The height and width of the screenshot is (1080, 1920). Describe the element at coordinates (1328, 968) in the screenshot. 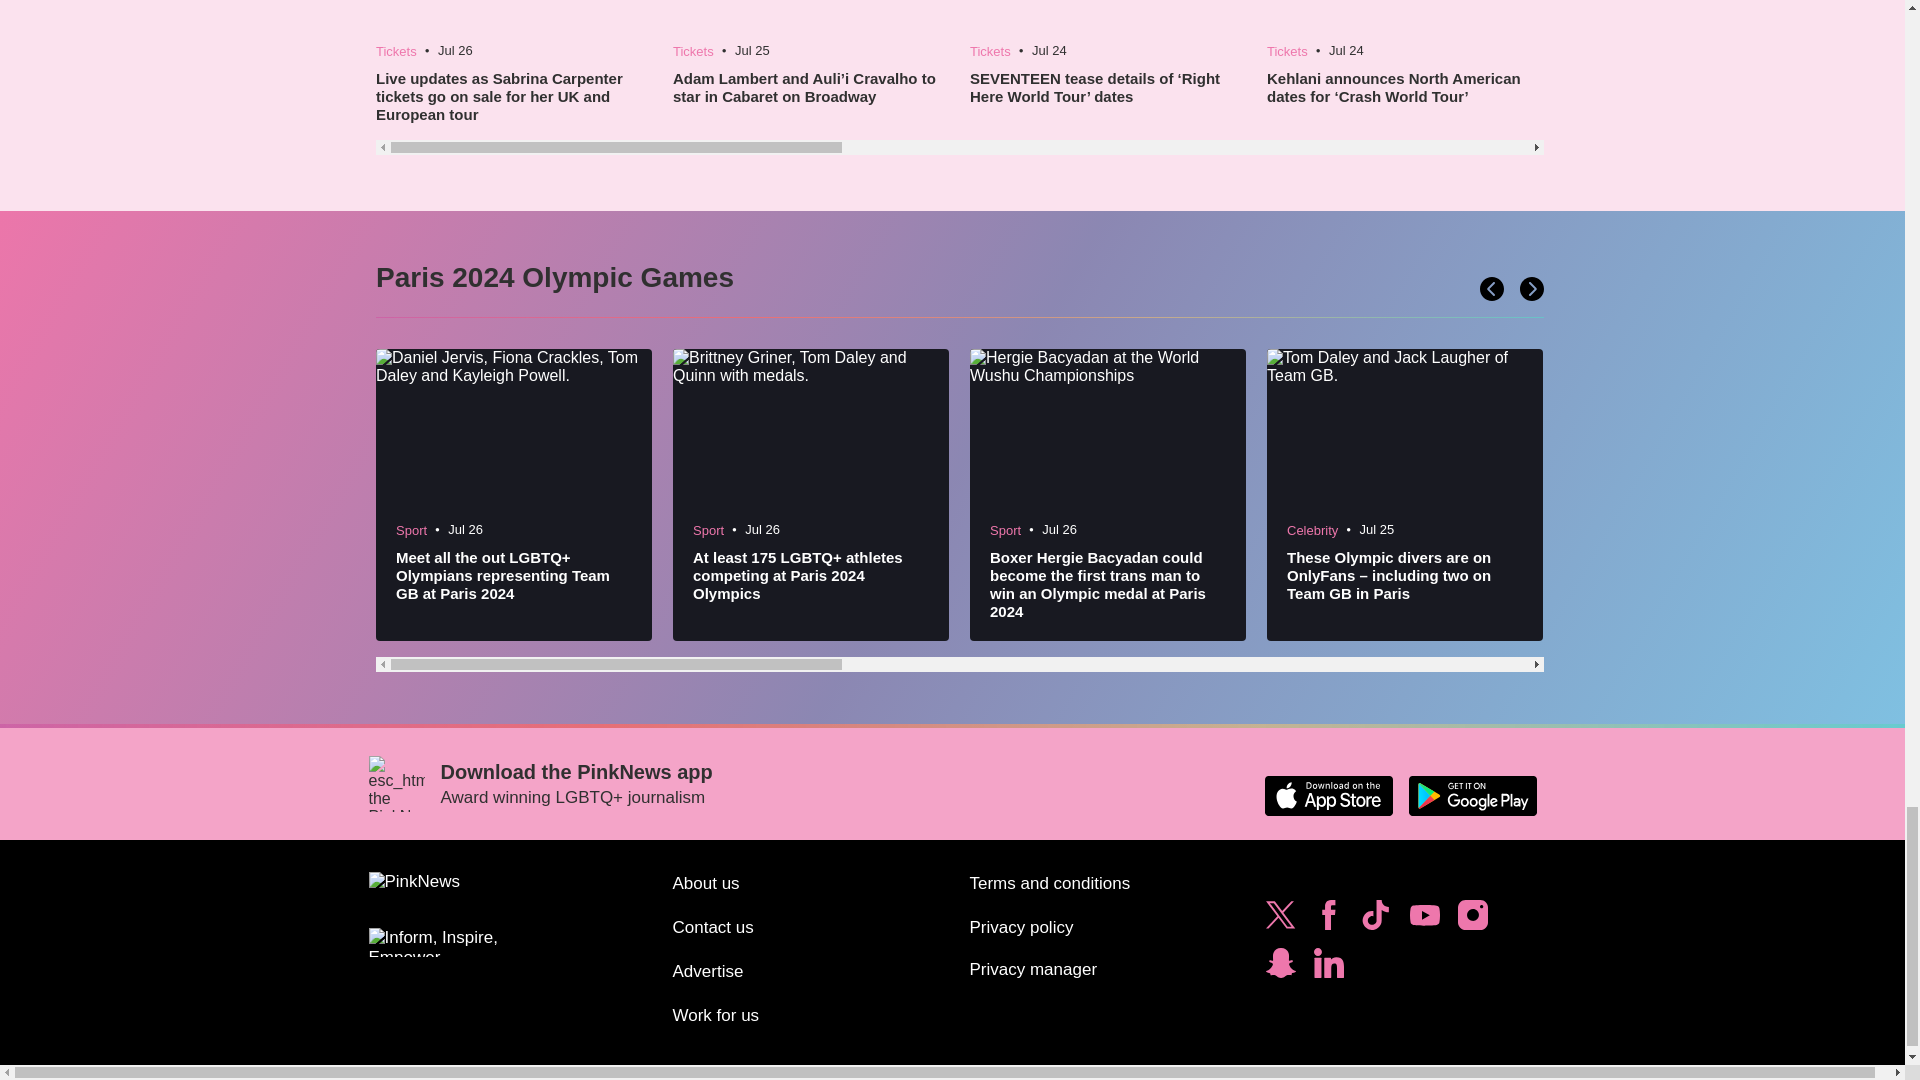

I see `Follow PinkNews on LinkedIn` at that location.